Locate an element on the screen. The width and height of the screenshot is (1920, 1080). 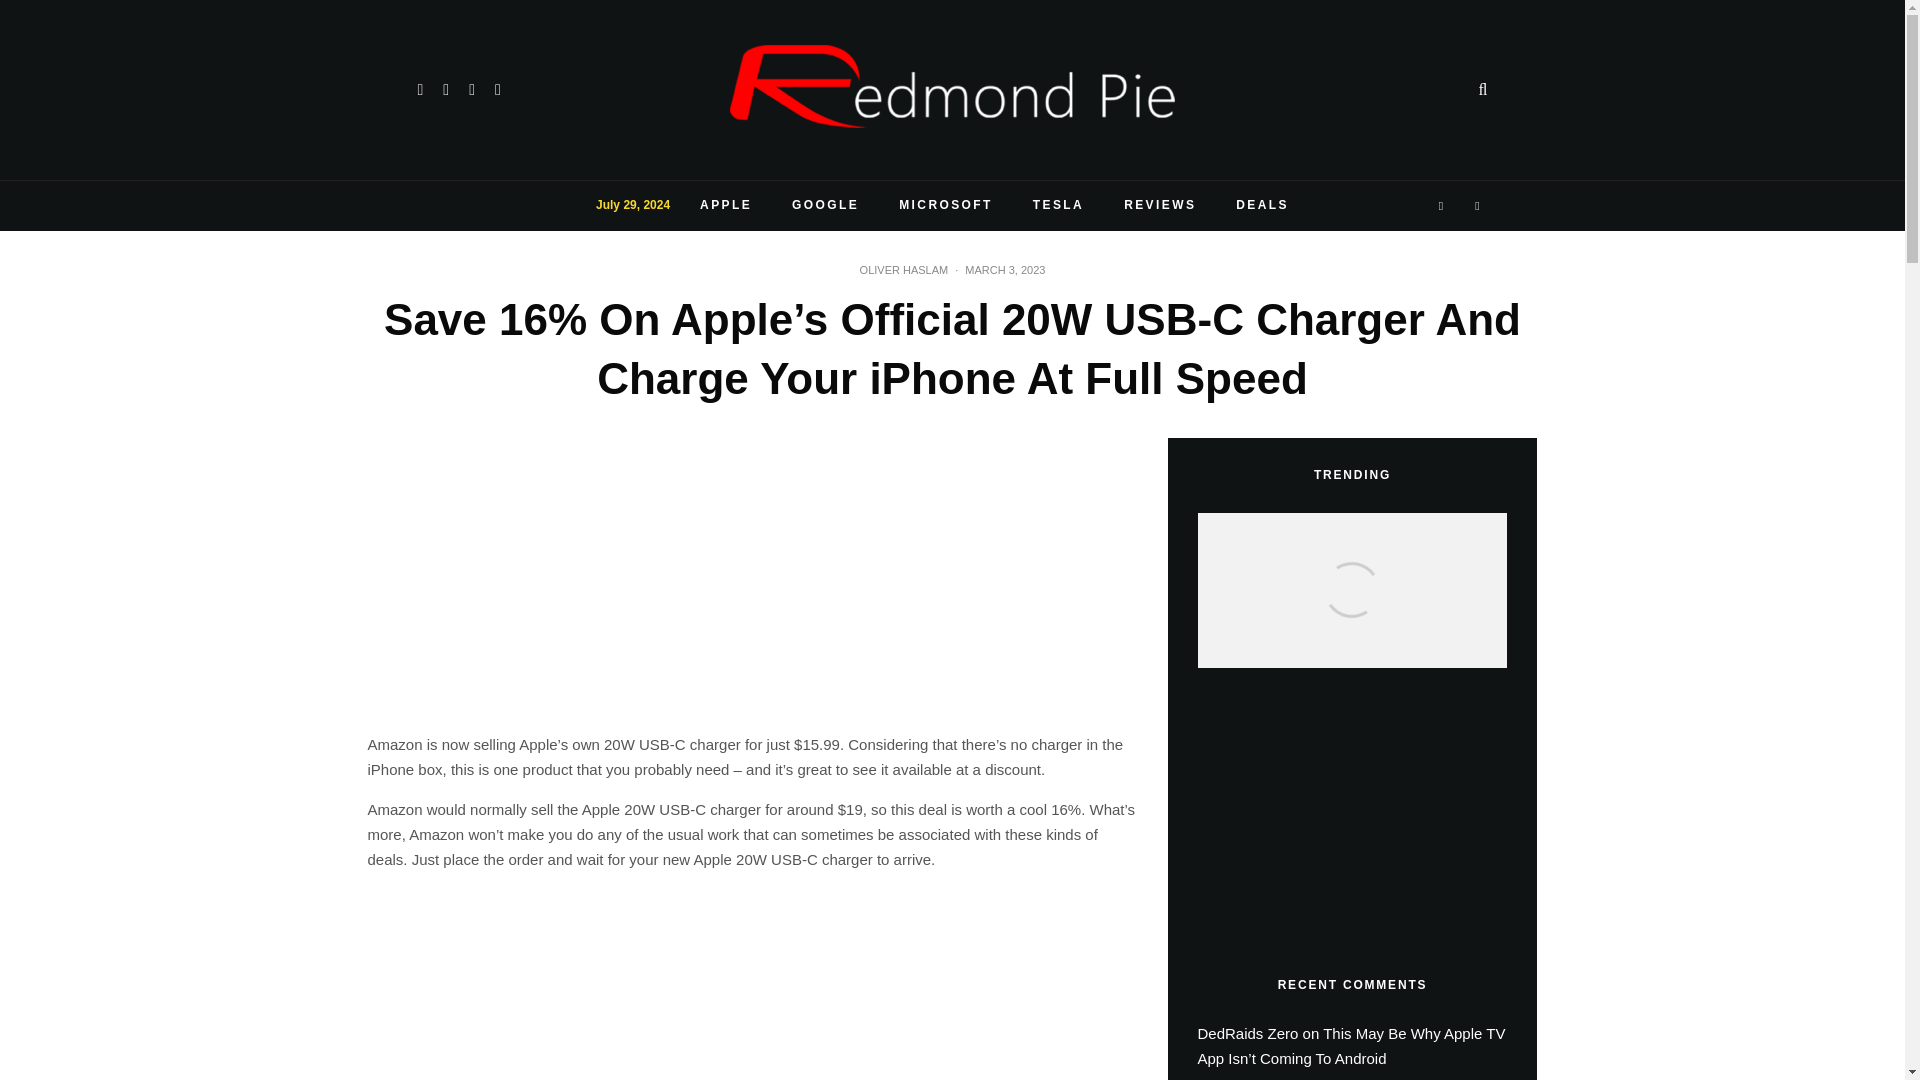
APPLE is located at coordinates (725, 206).